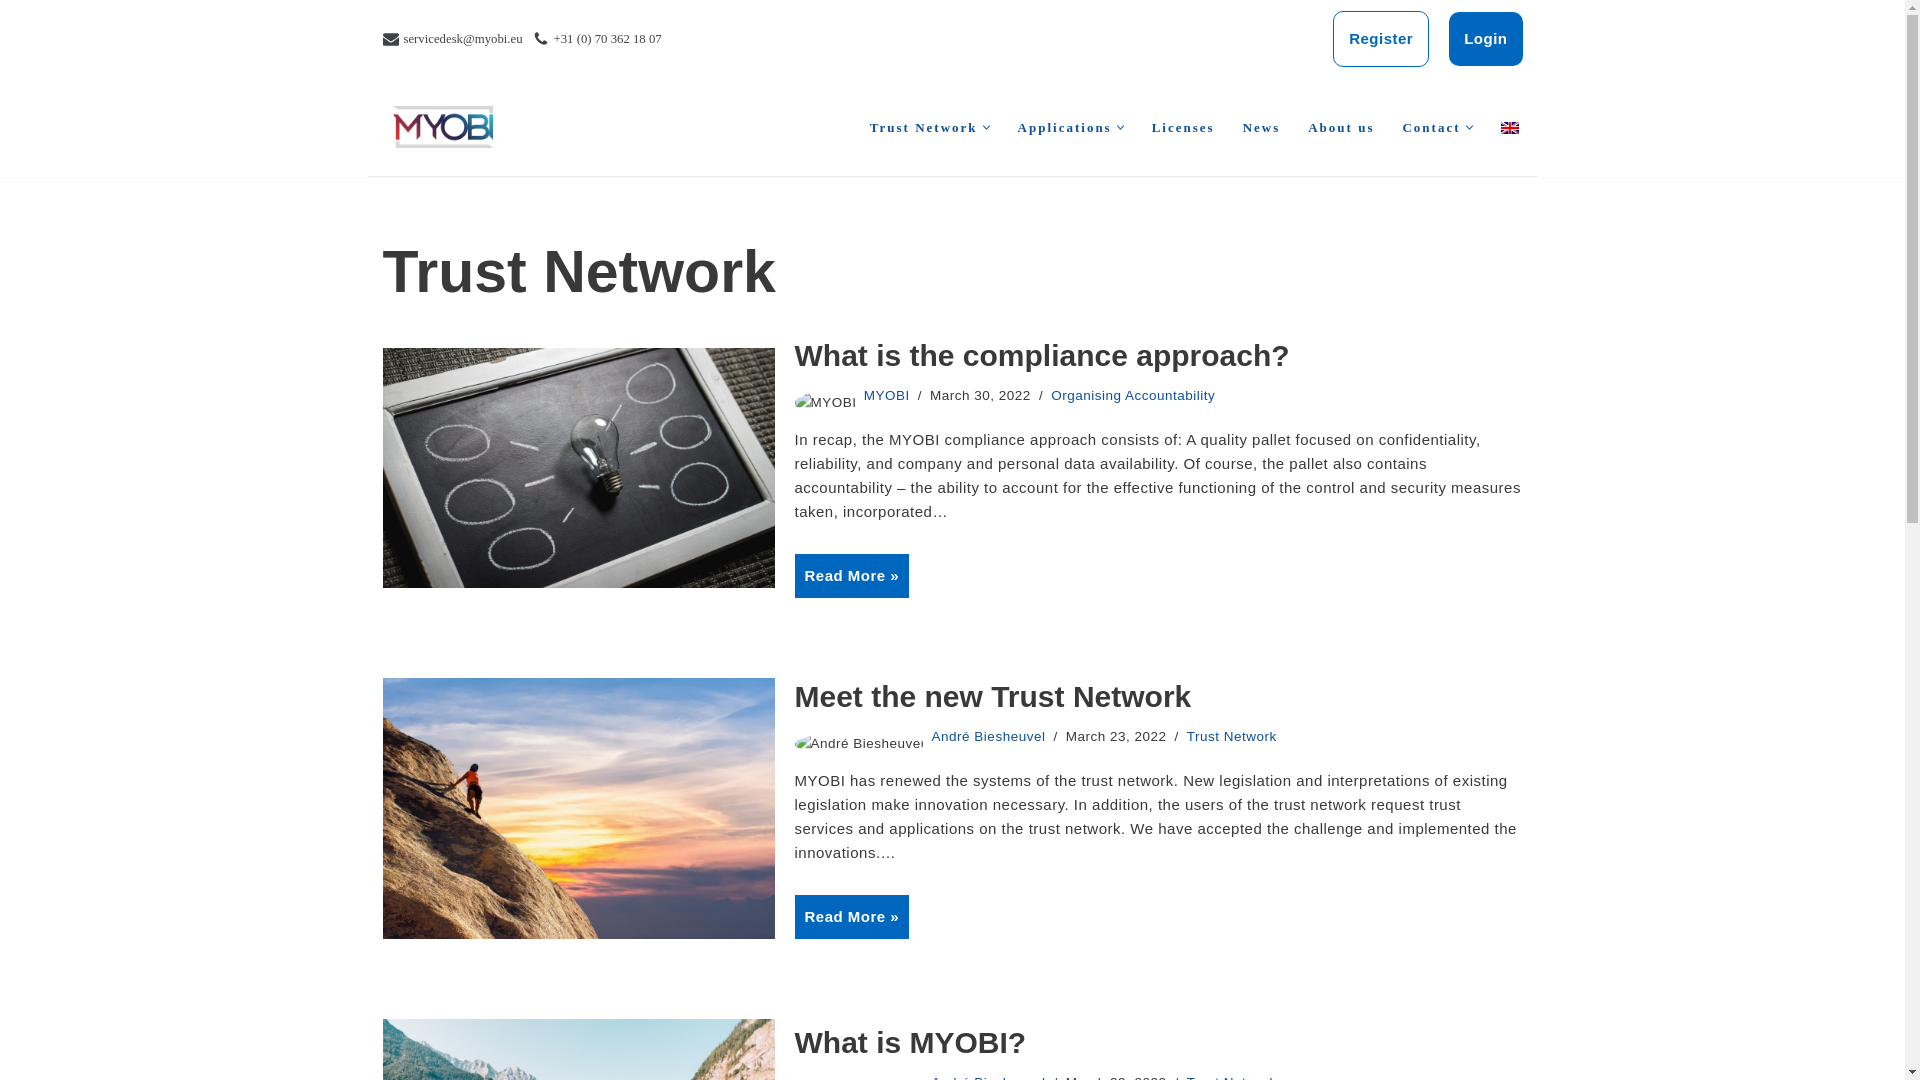 Image resolution: width=1920 pixels, height=1080 pixels. Describe the element at coordinates (578, 808) in the screenshot. I see `Meet the new Trust Network` at that location.